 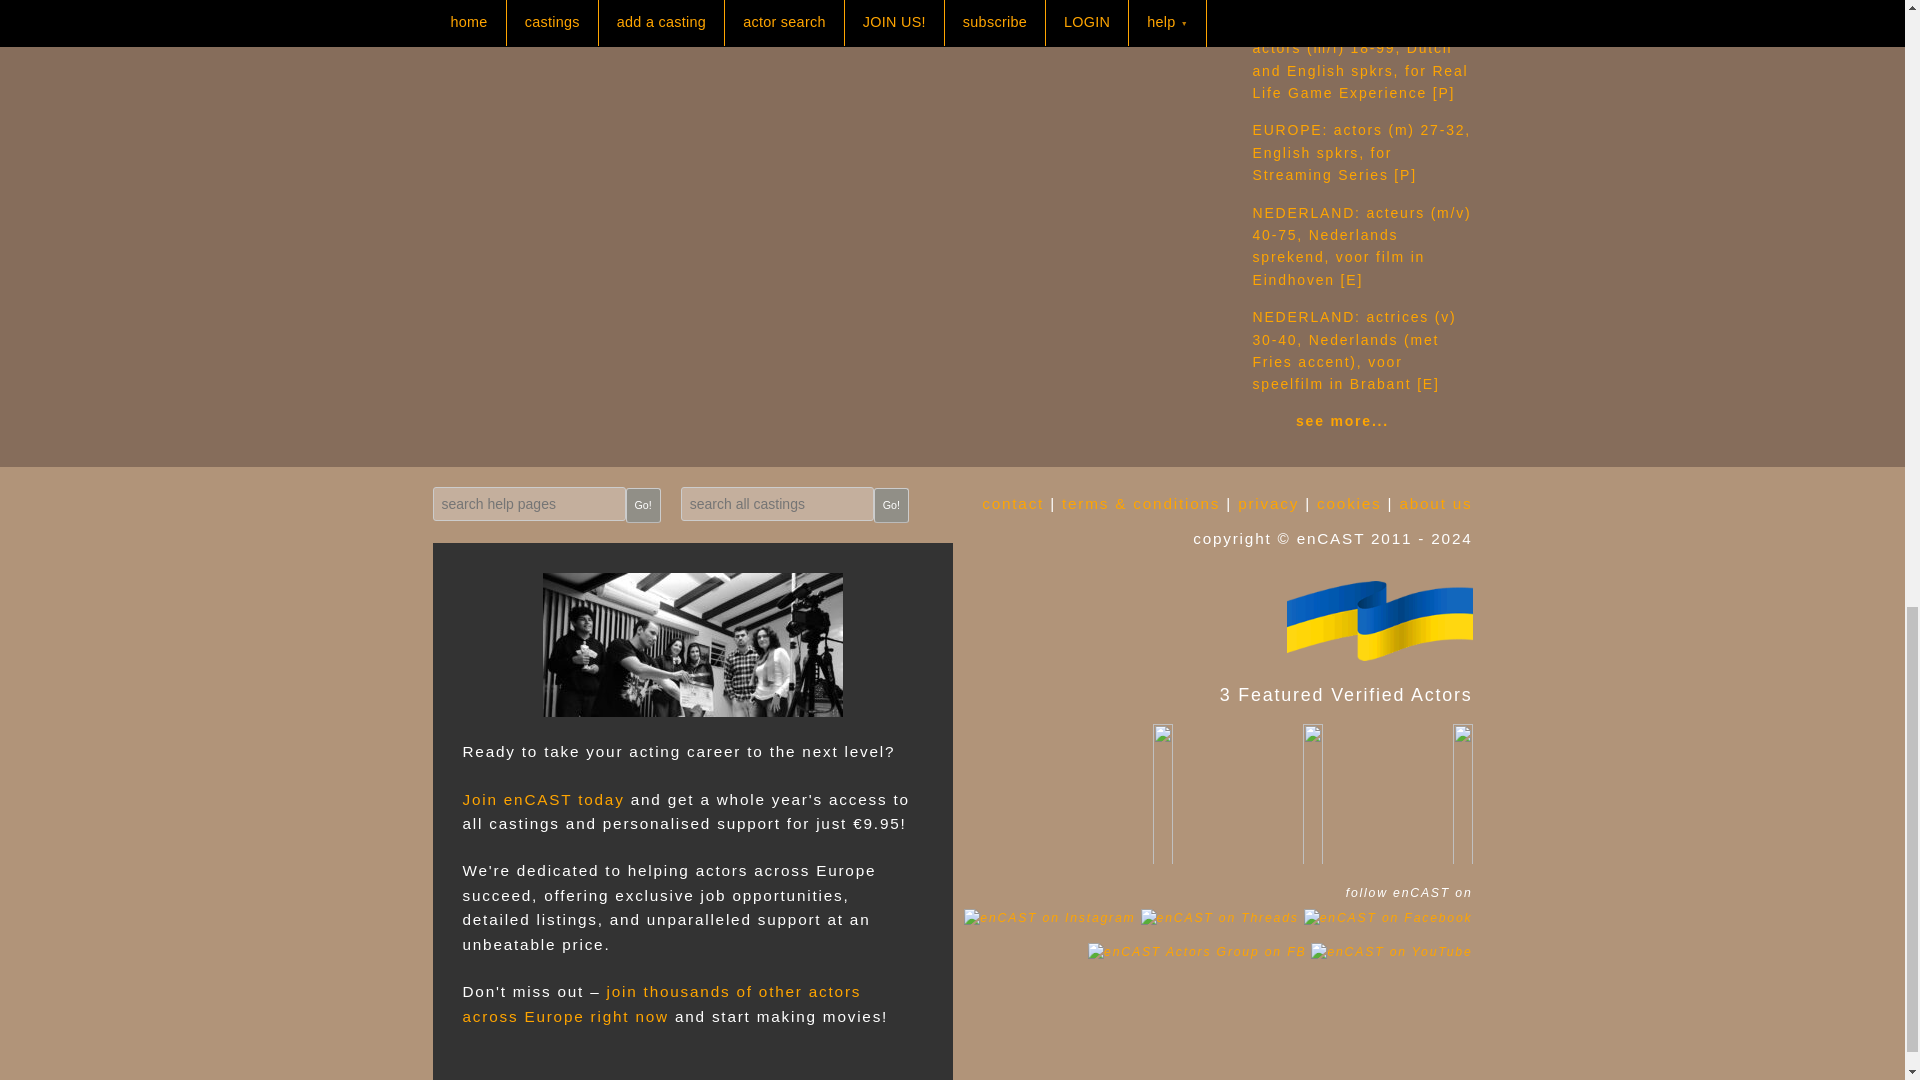 I want to click on see more..., so click(x=1342, y=420).